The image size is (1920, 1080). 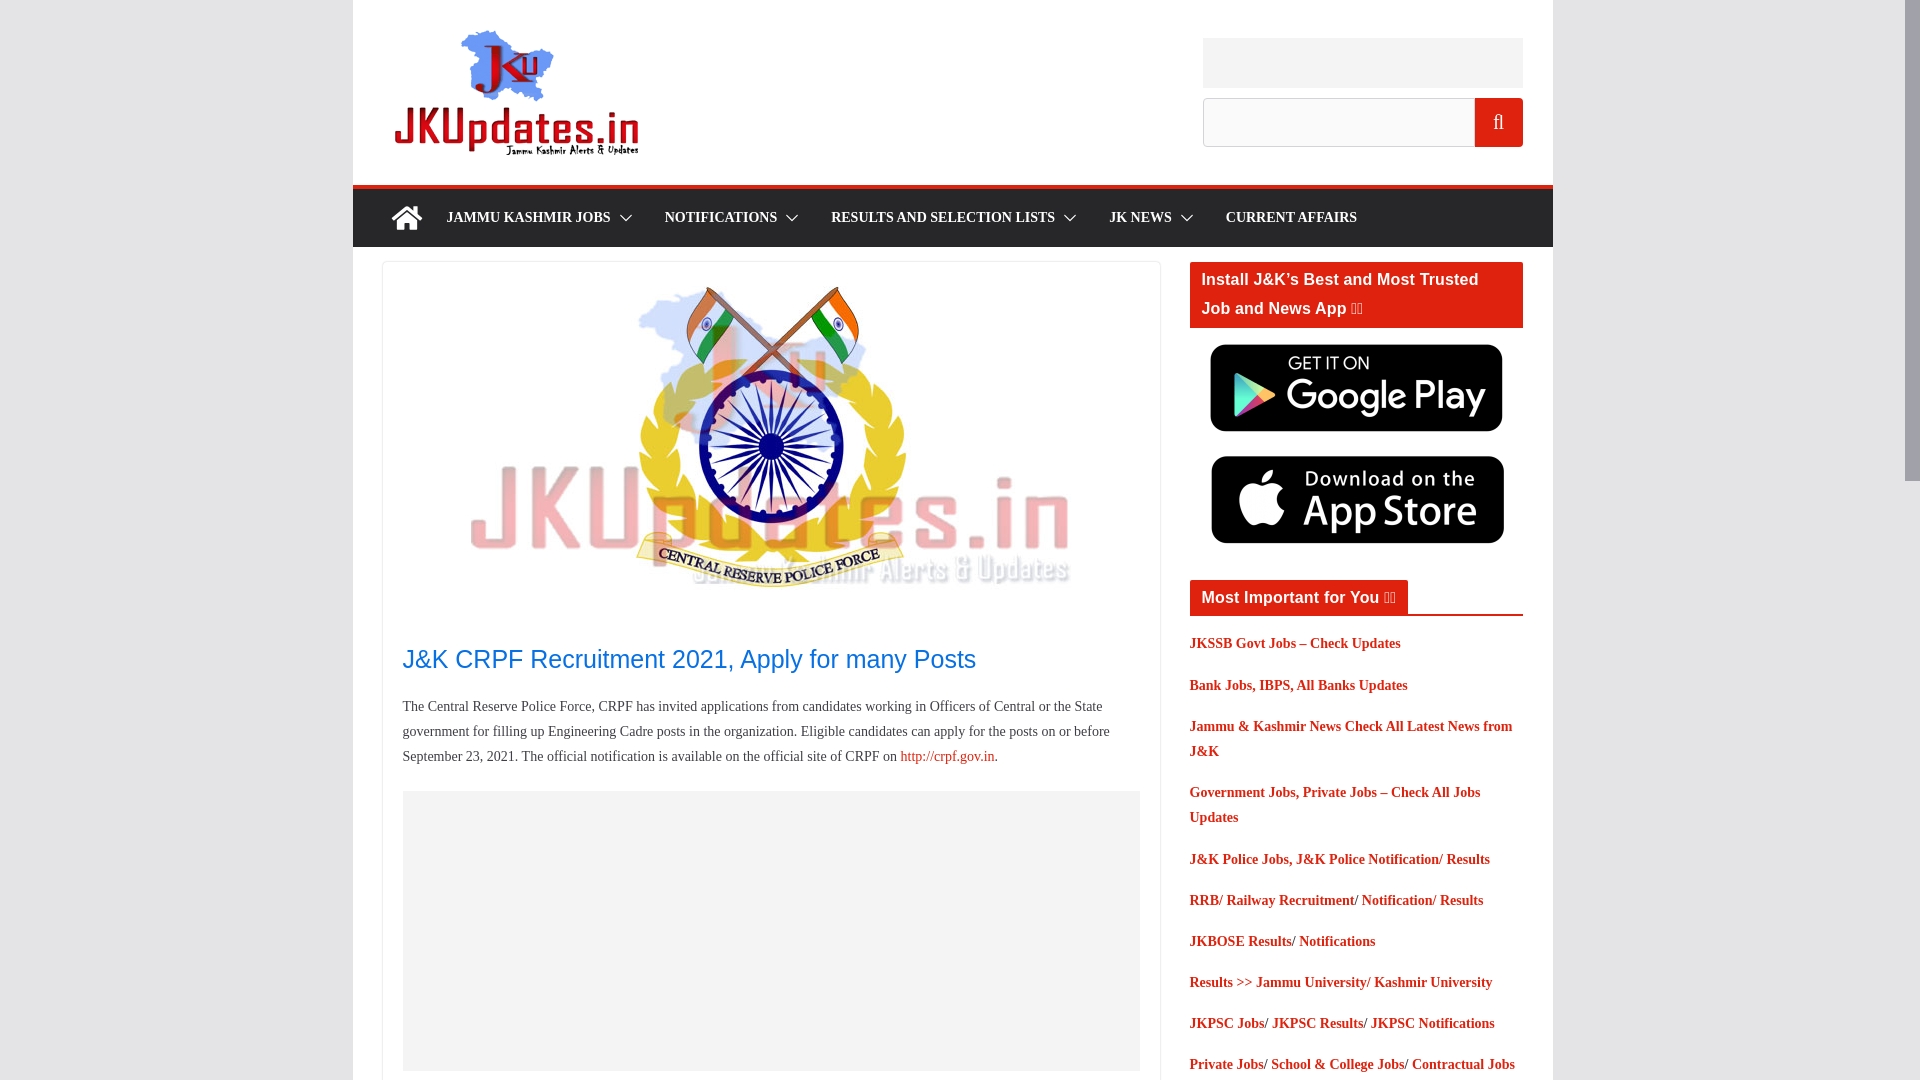 I want to click on NOTIFICATIONS, so click(x=720, y=218).